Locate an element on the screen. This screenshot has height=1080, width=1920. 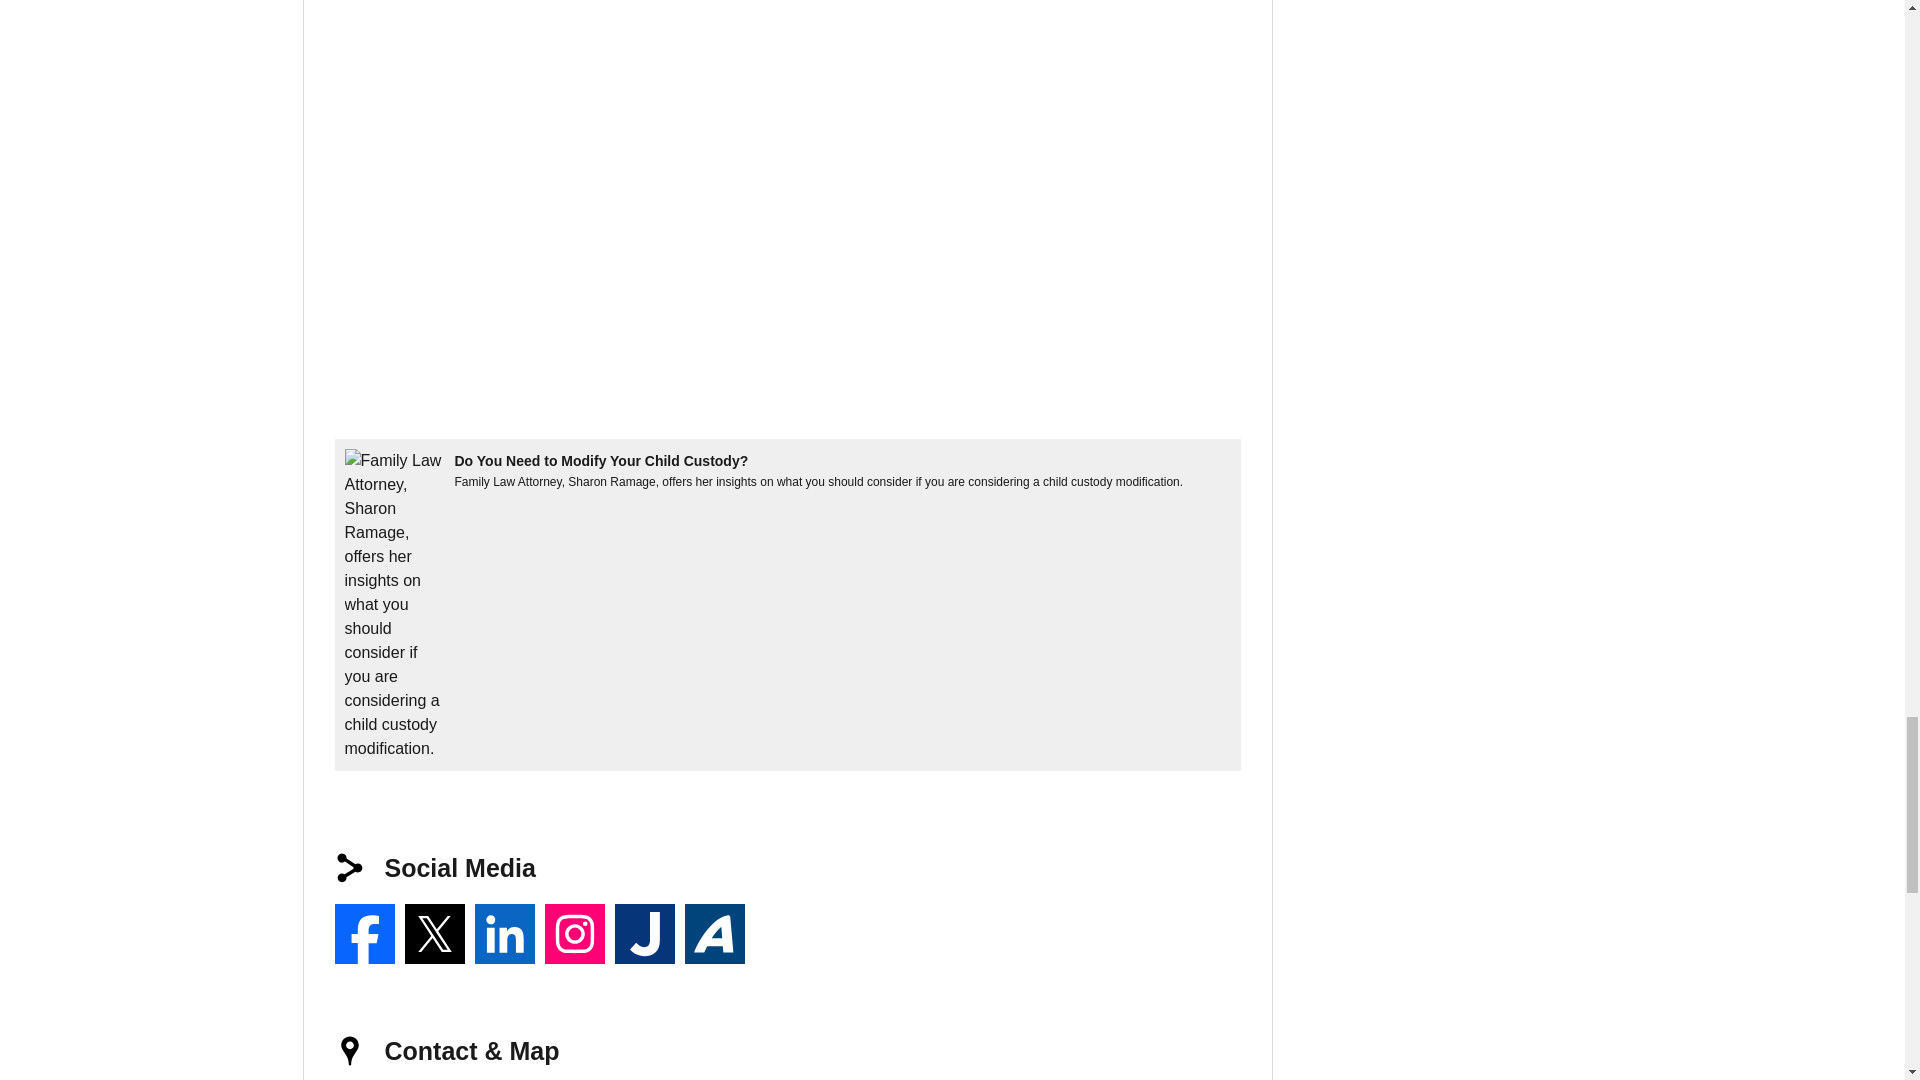
Sharon M. Ramage's Avvo Profile is located at coordinates (714, 934).